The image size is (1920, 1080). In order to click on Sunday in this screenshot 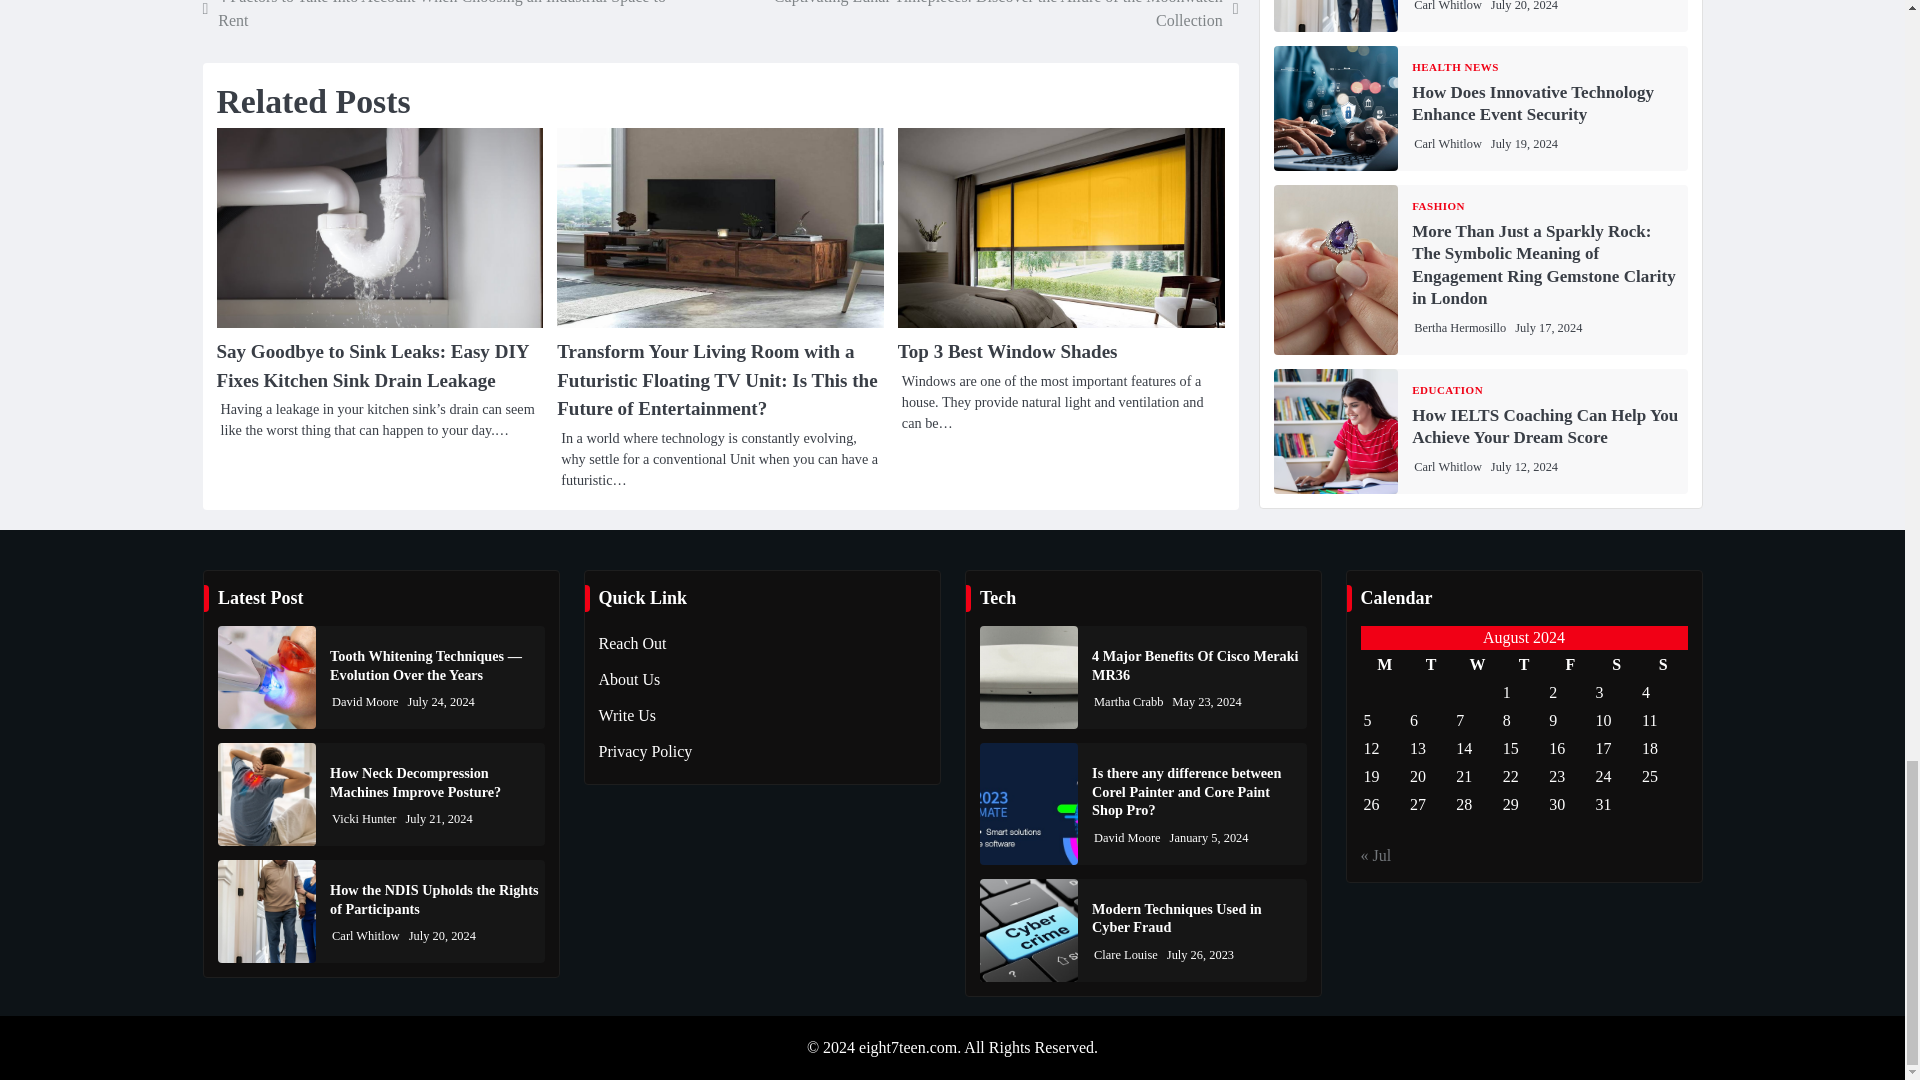, I will do `click(1663, 665)`.